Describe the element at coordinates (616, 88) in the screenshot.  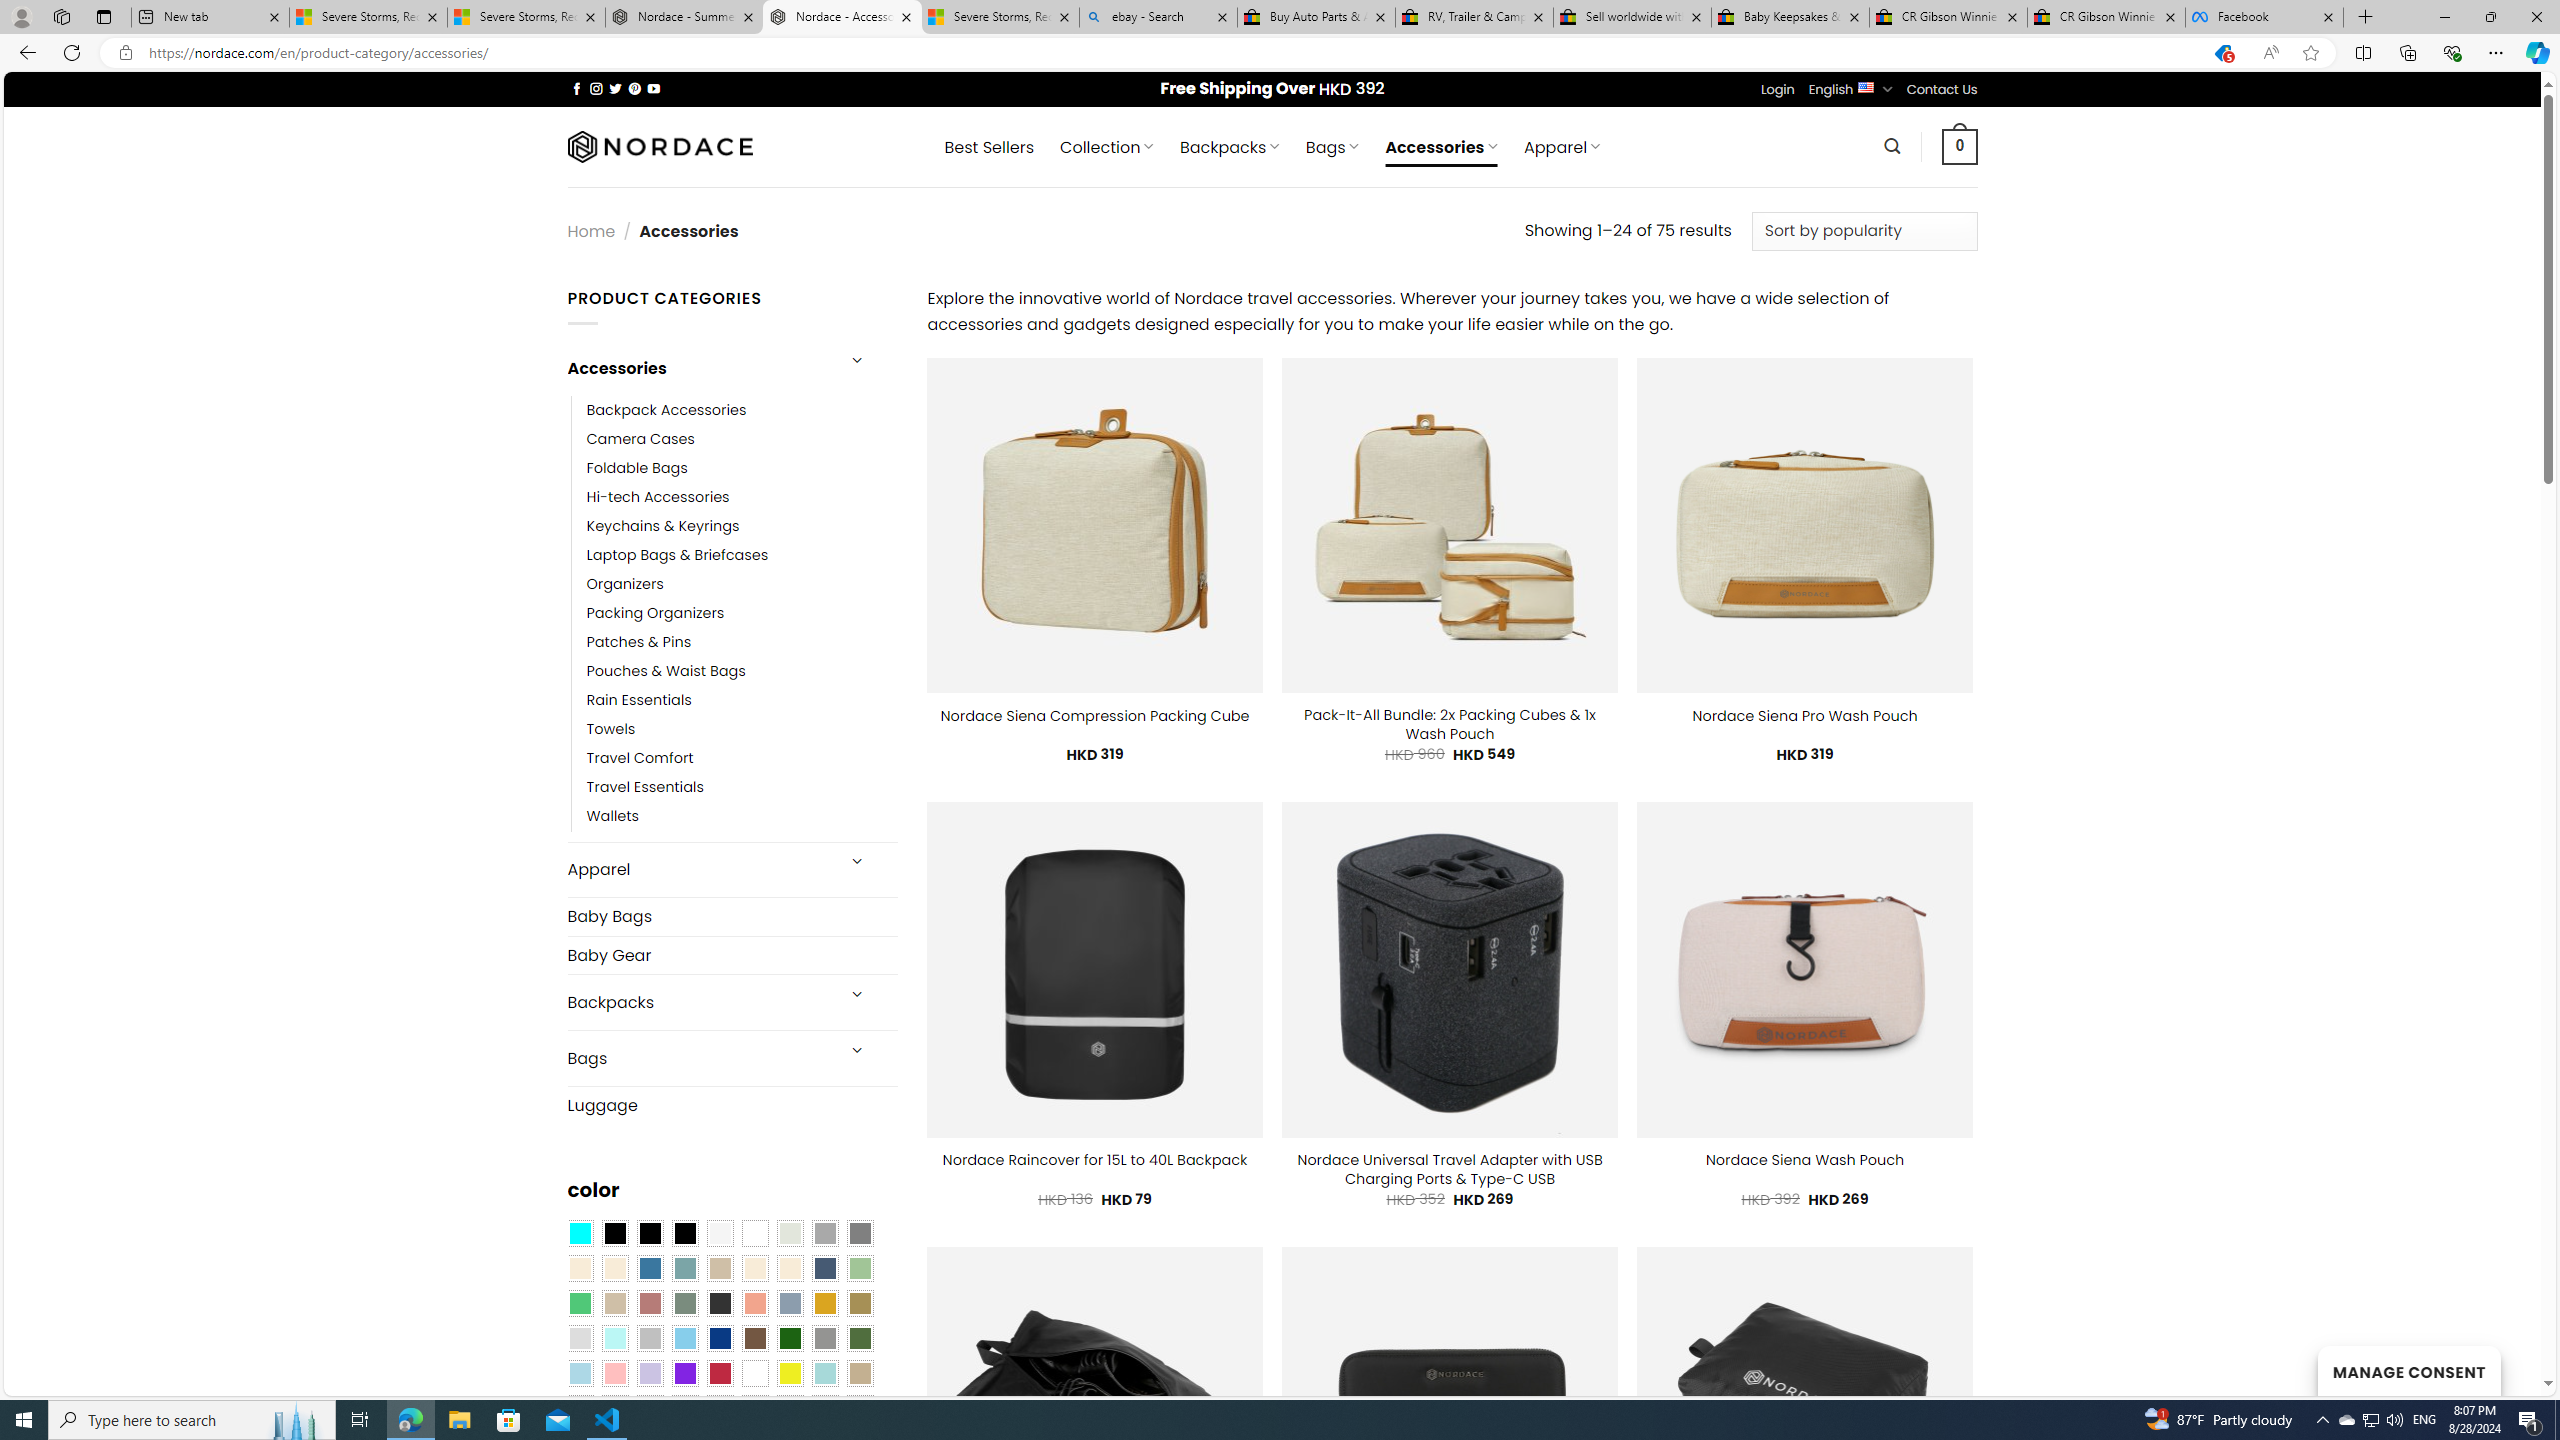
I see `Follow on Twitter` at that location.